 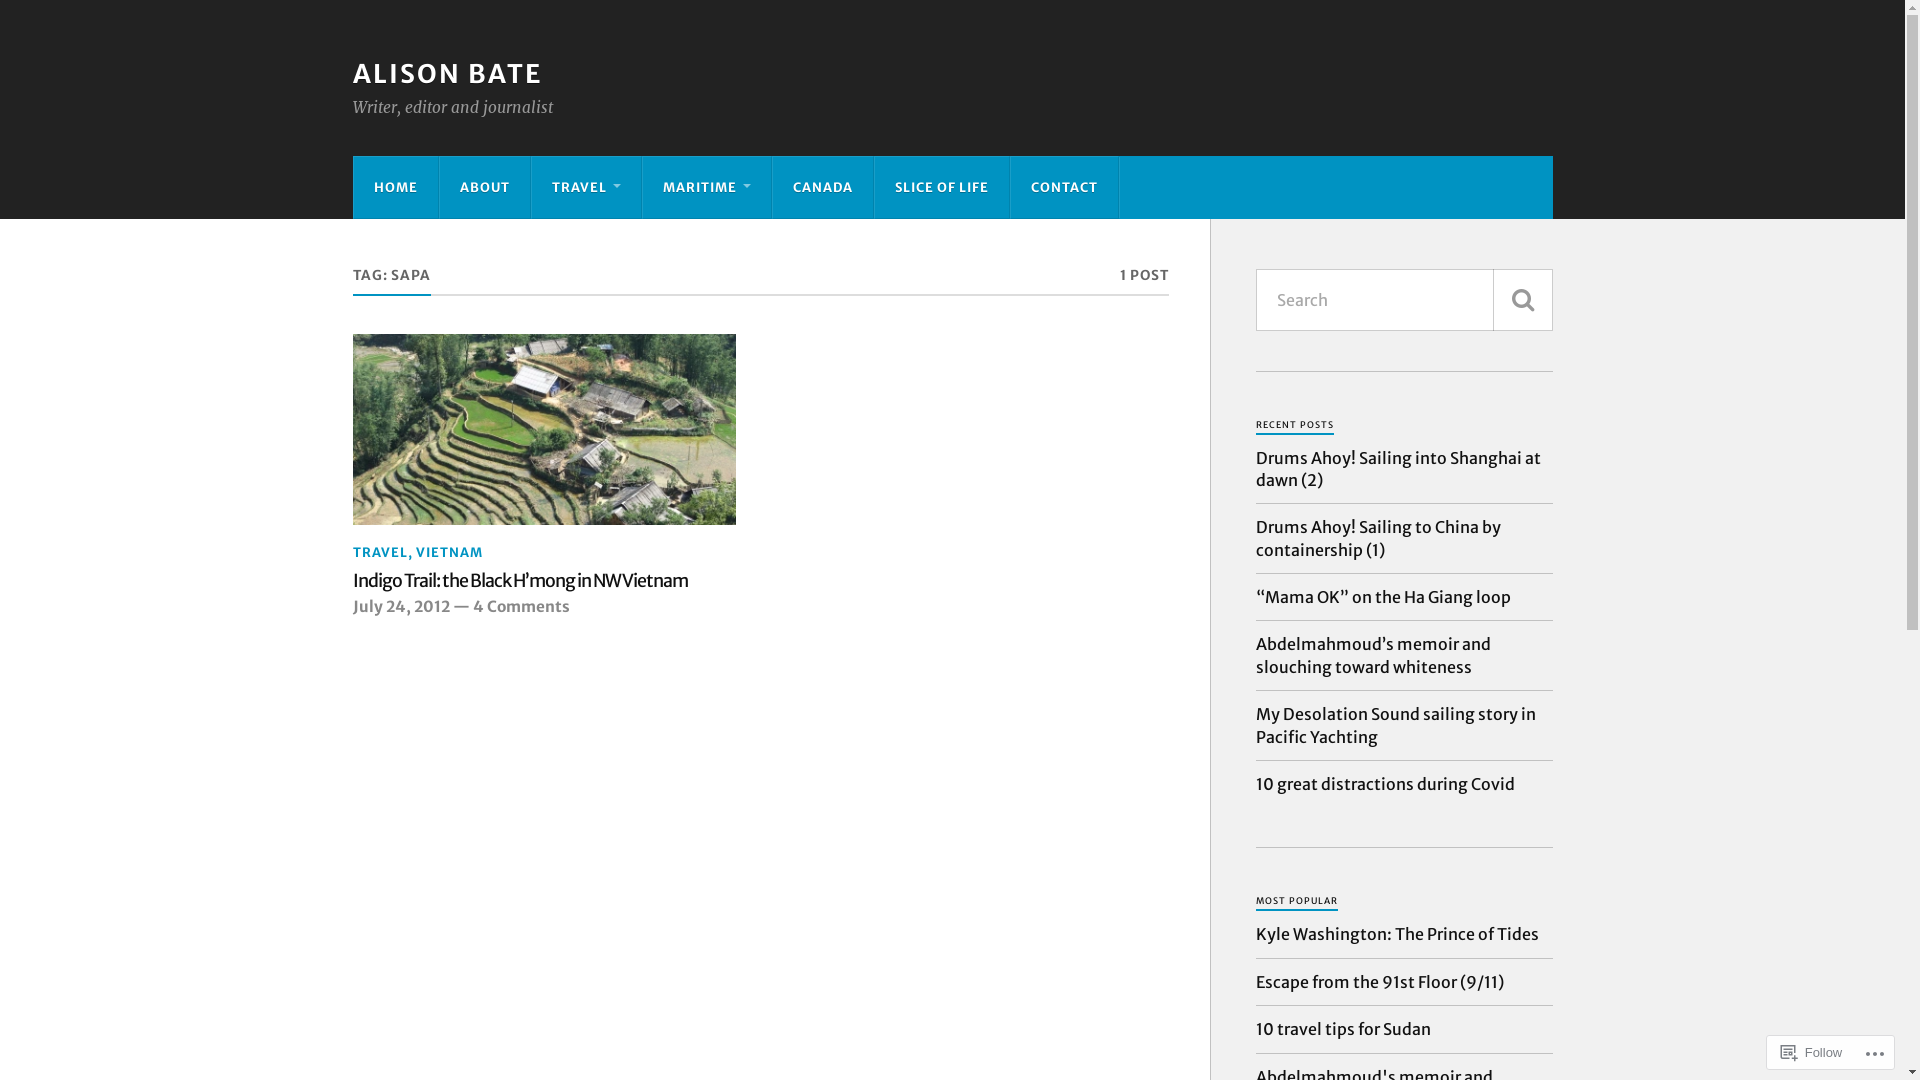 I want to click on July 24, 2012, so click(x=400, y=606).